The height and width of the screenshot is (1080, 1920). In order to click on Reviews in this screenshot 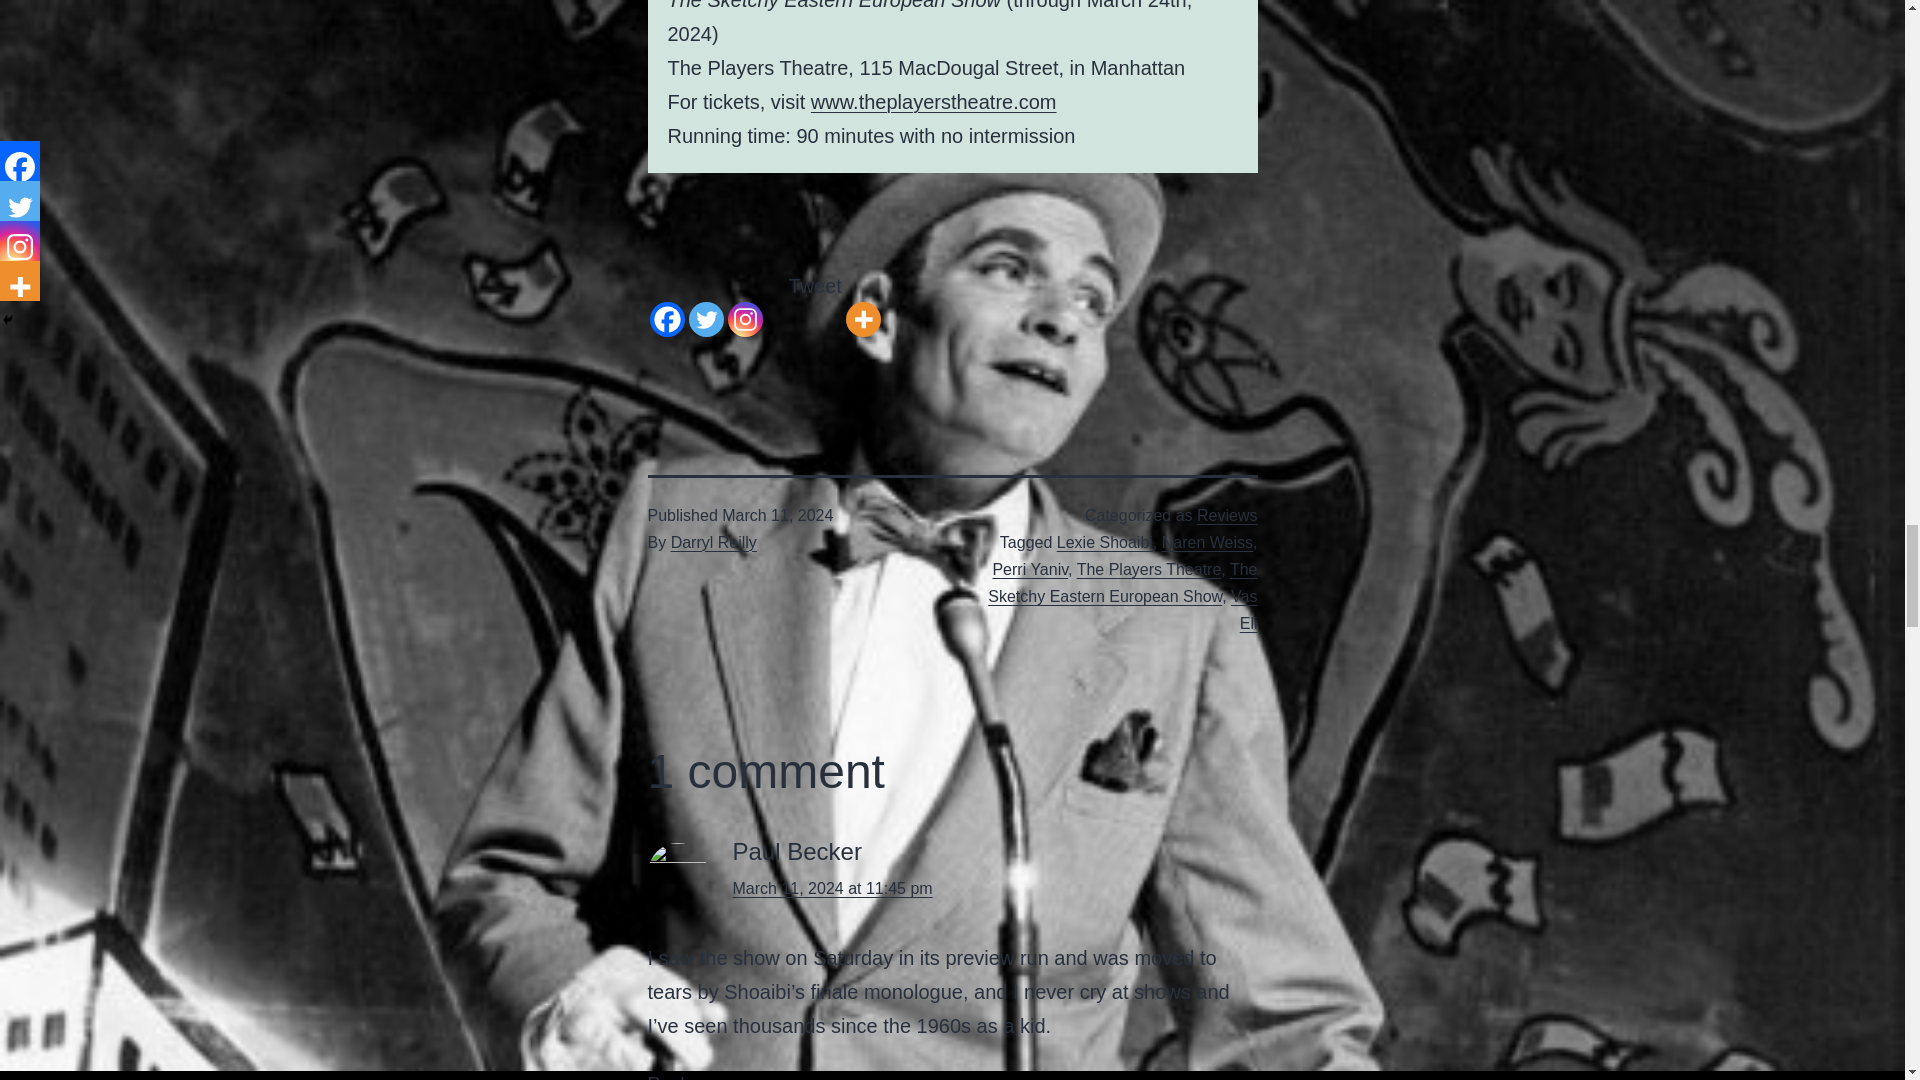, I will do `click(1226, 514)`.